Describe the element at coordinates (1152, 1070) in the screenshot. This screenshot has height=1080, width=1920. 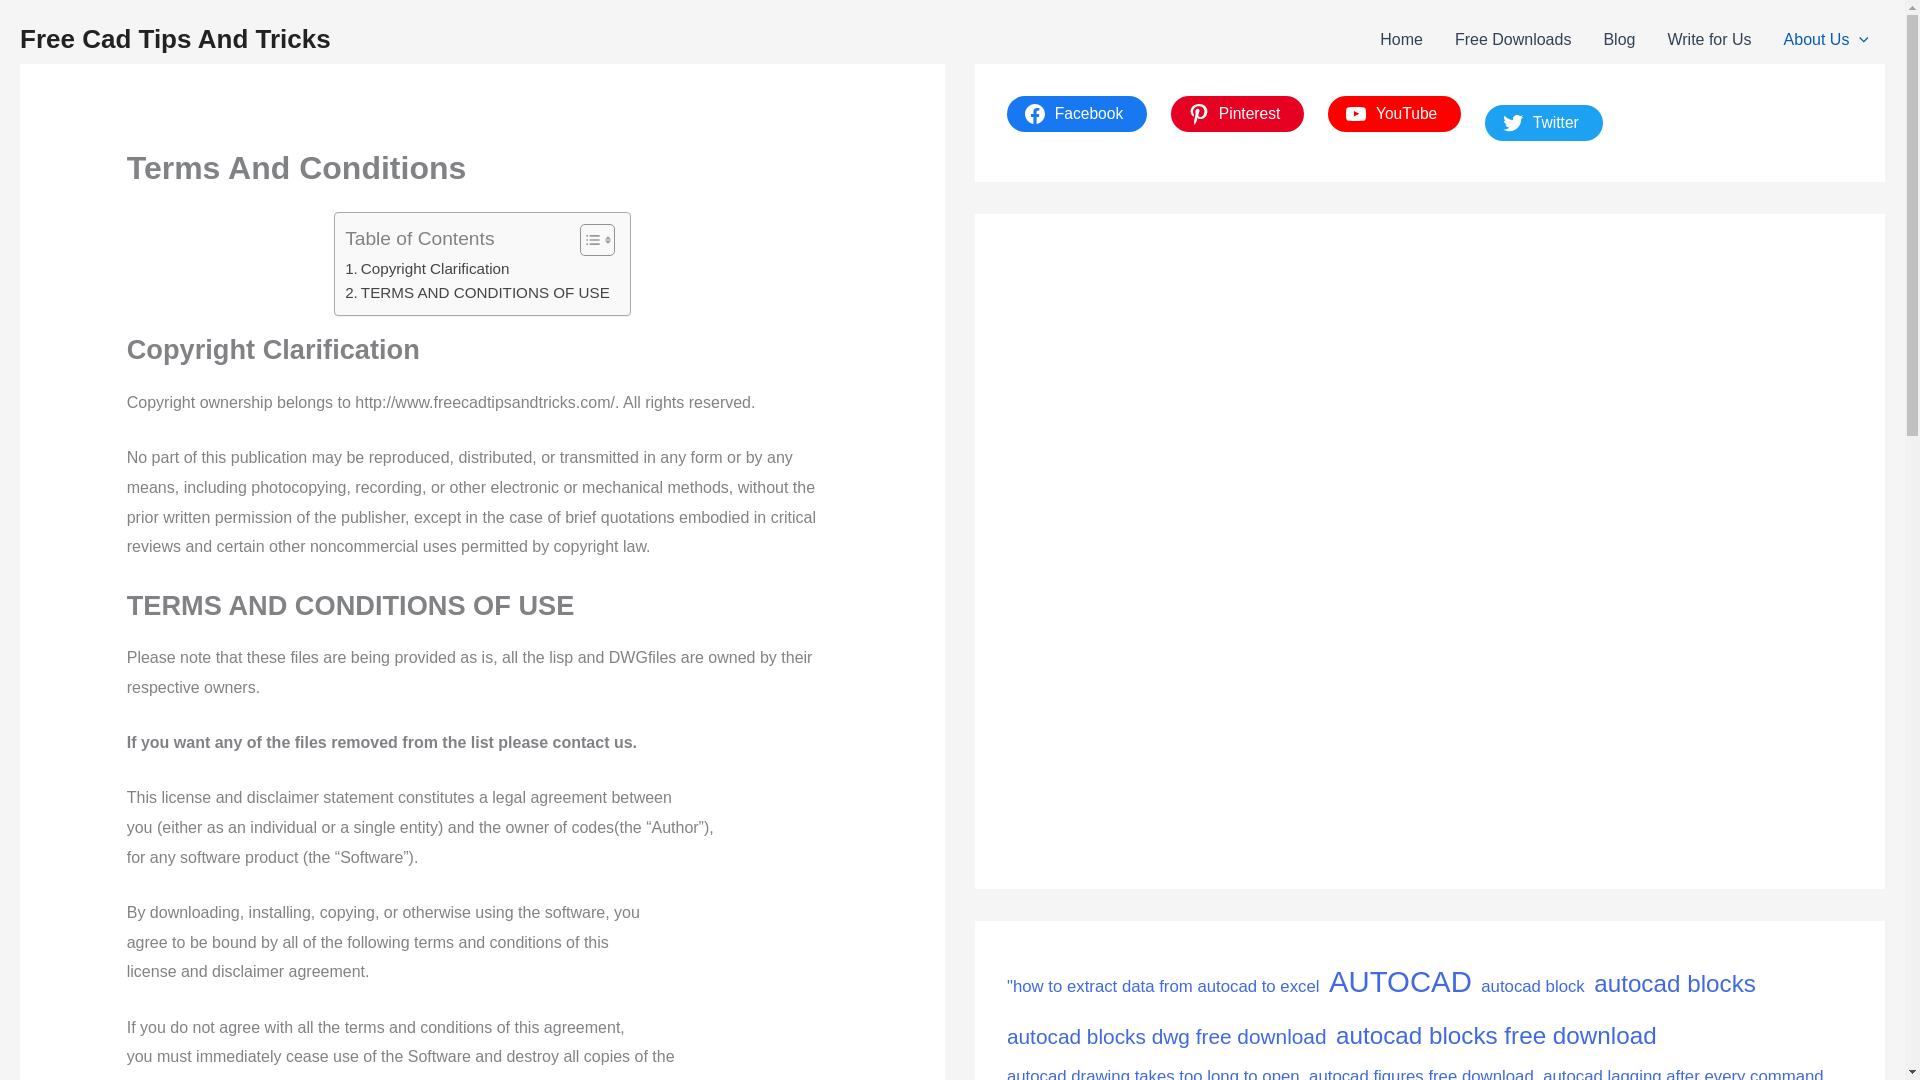
I see `autocad drawing takes too long to open` at that location.